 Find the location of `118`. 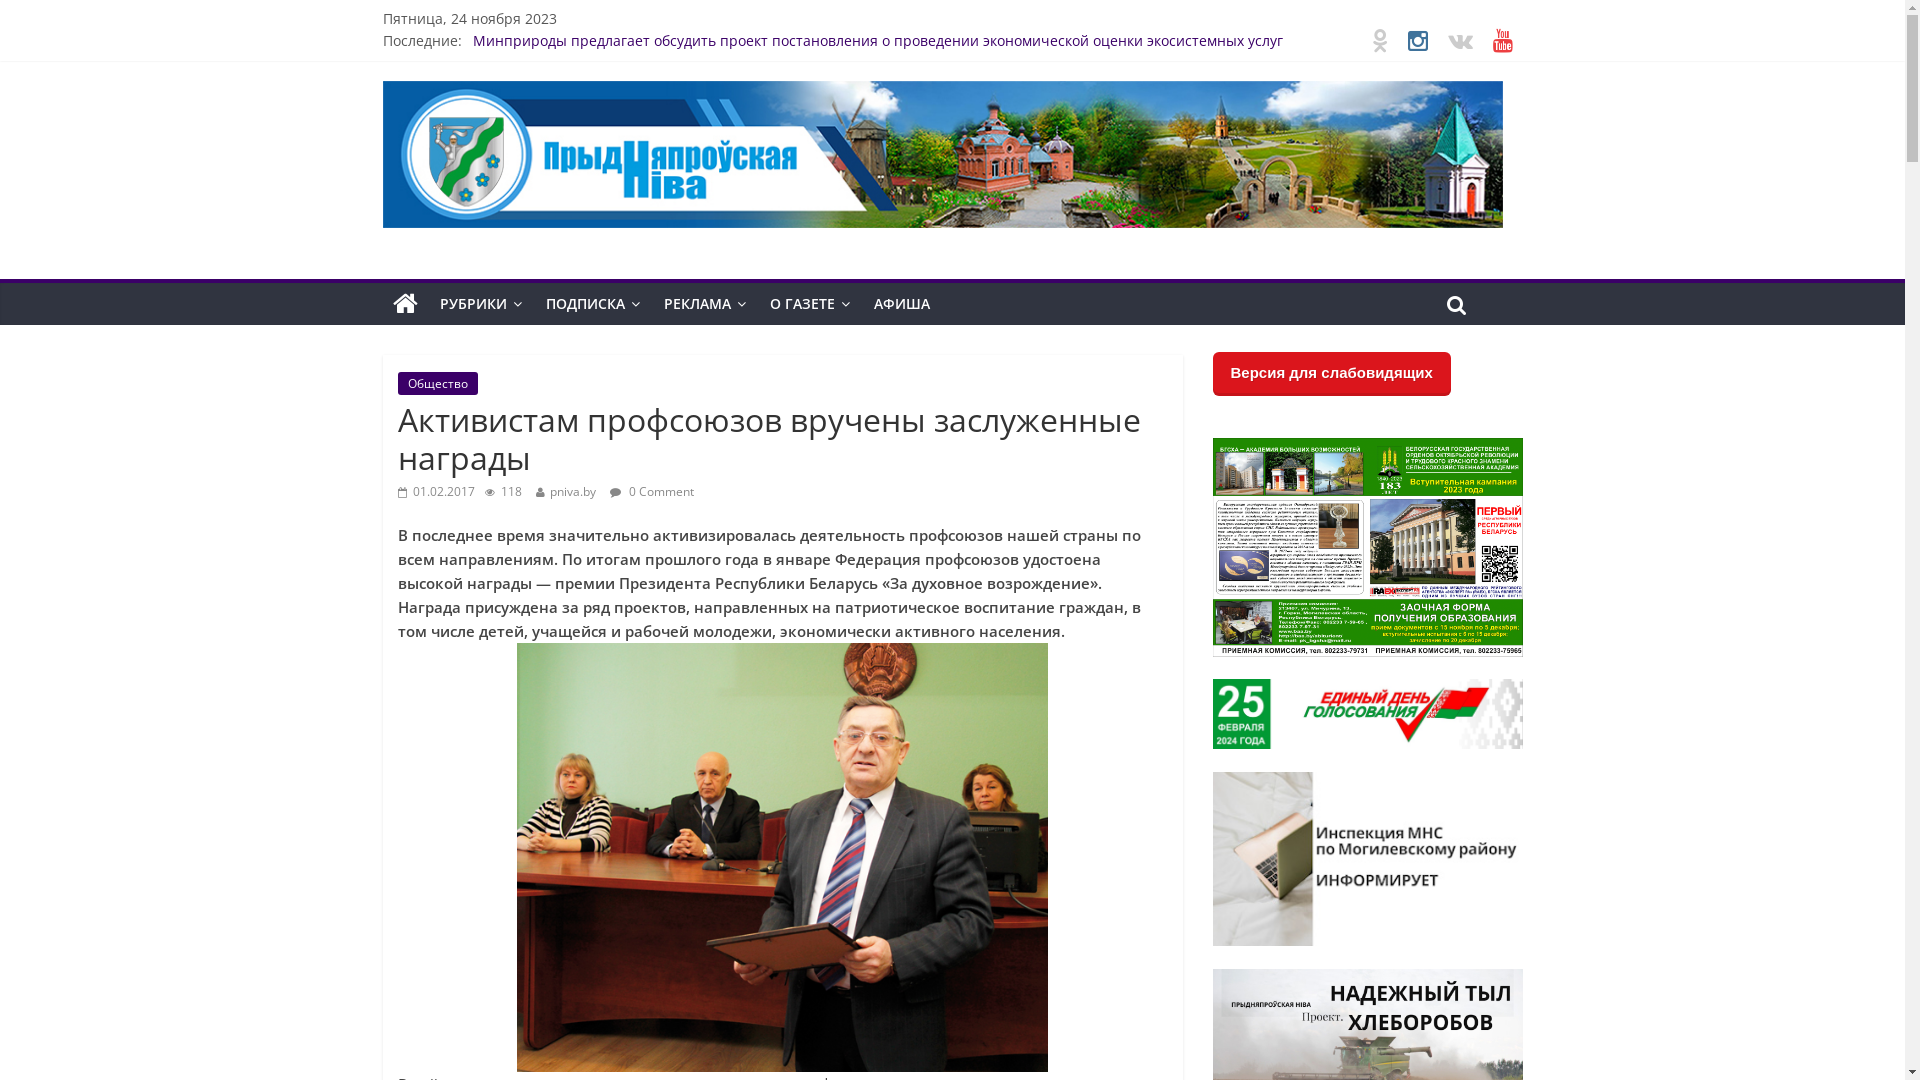

118 is located at coordinates (502, 490).